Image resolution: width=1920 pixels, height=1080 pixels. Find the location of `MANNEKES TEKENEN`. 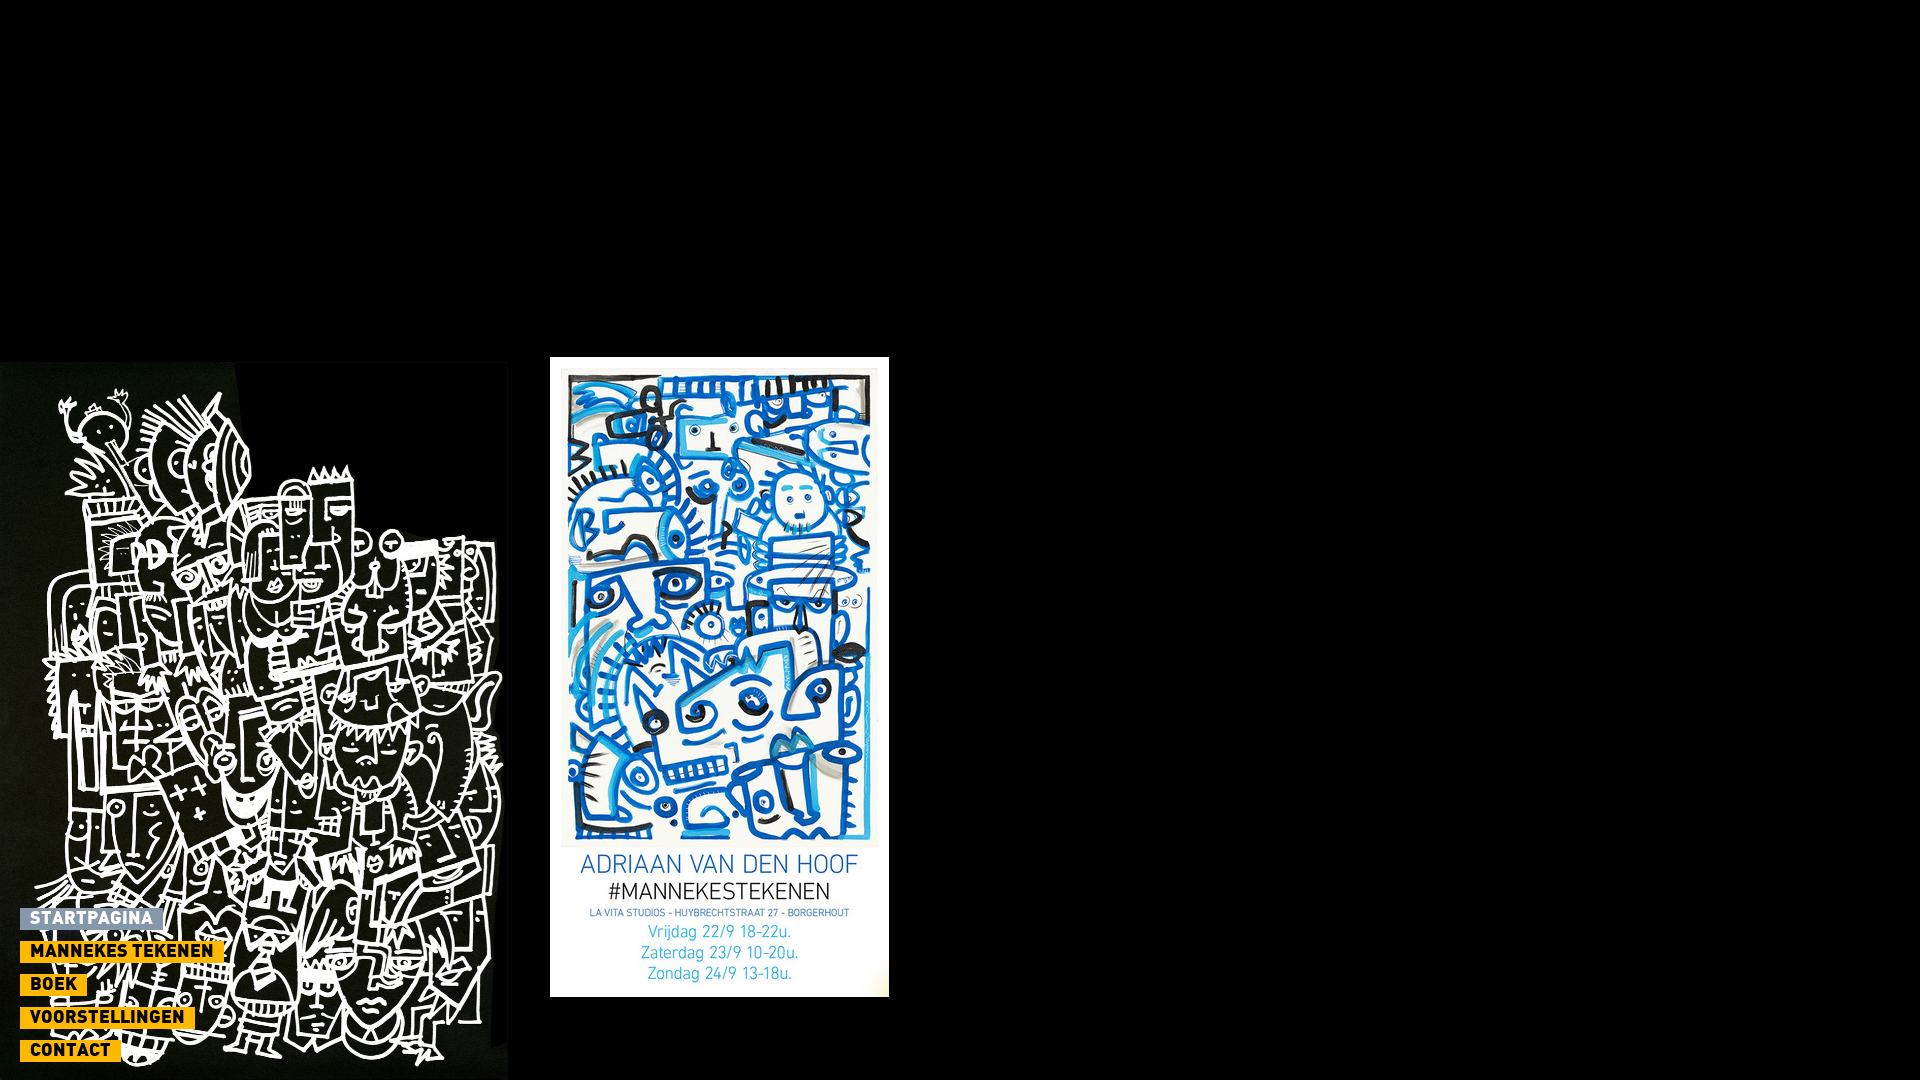

MANNEKES TEKENEN is located at coordinates (122, 952).